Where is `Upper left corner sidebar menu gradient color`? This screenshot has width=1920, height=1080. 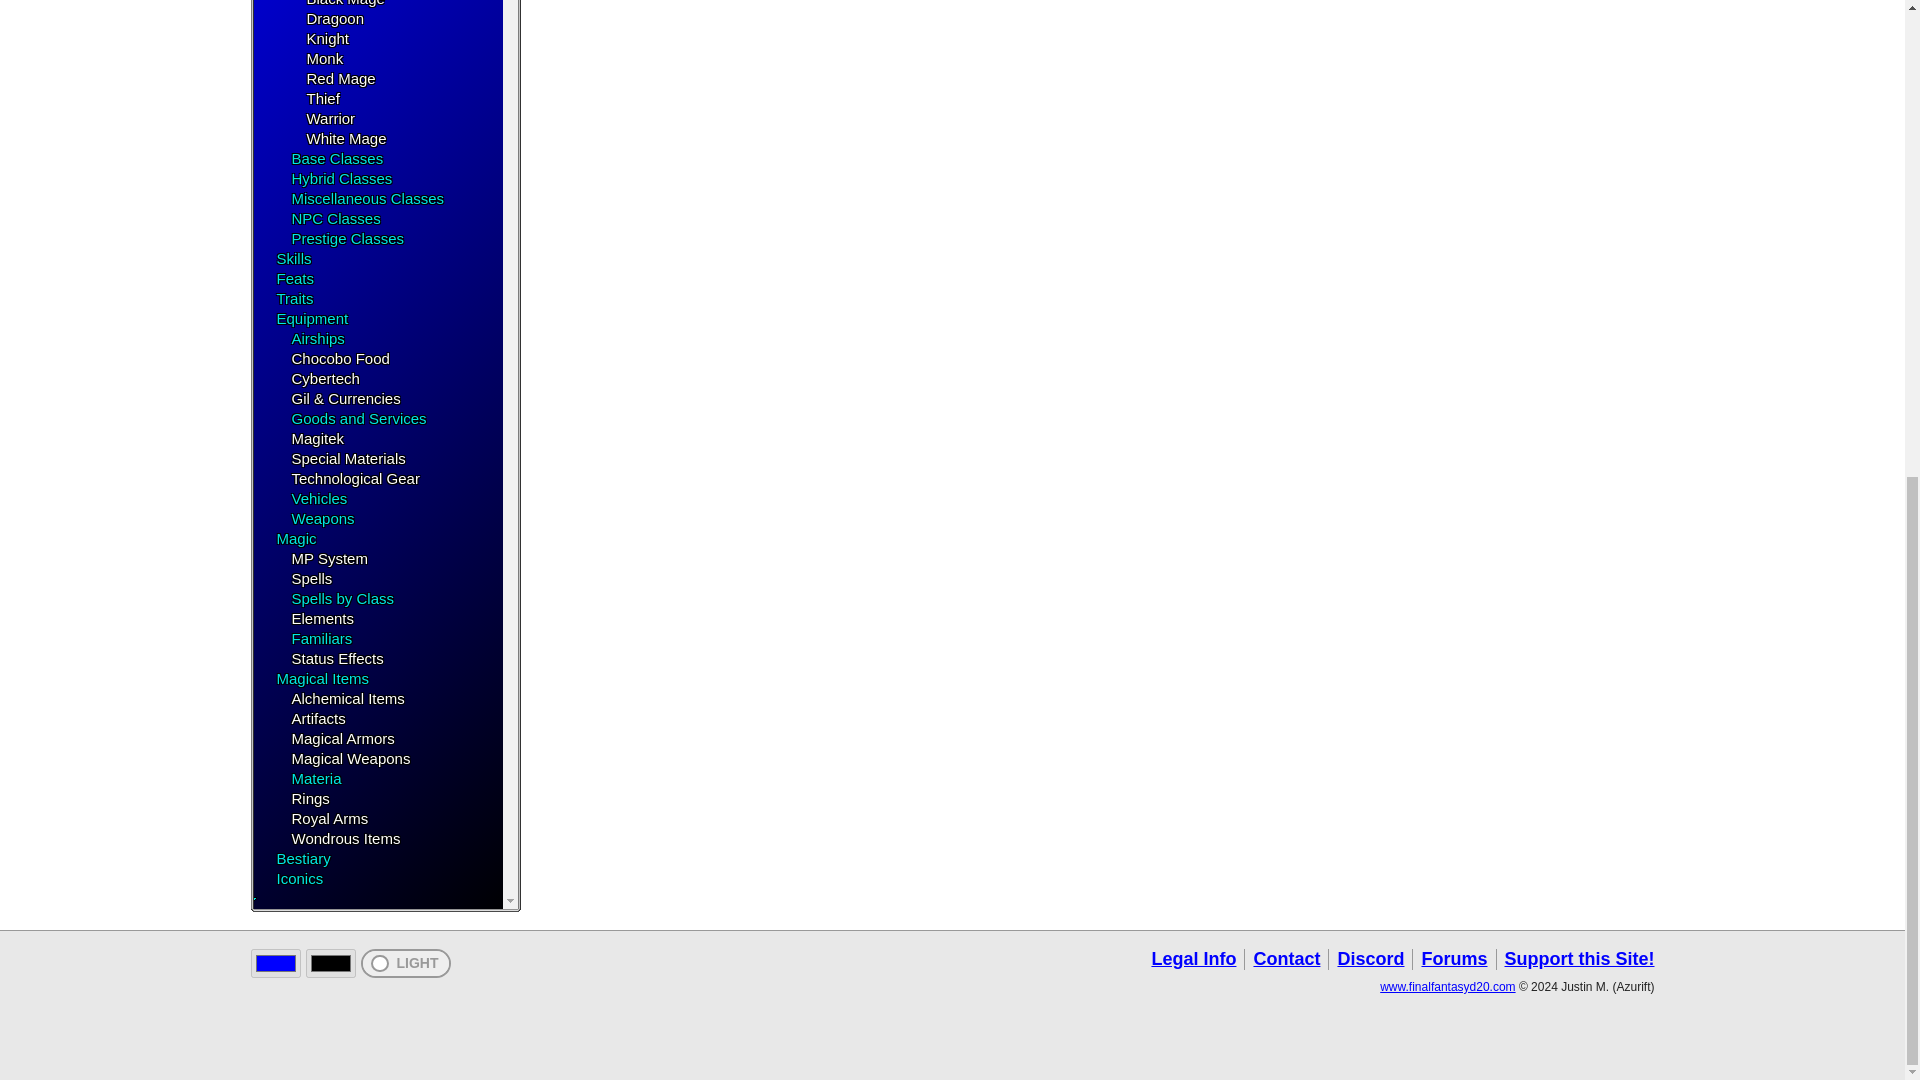 Upper left corner sidebar menu gradient color is located at coordinates (274, 964).